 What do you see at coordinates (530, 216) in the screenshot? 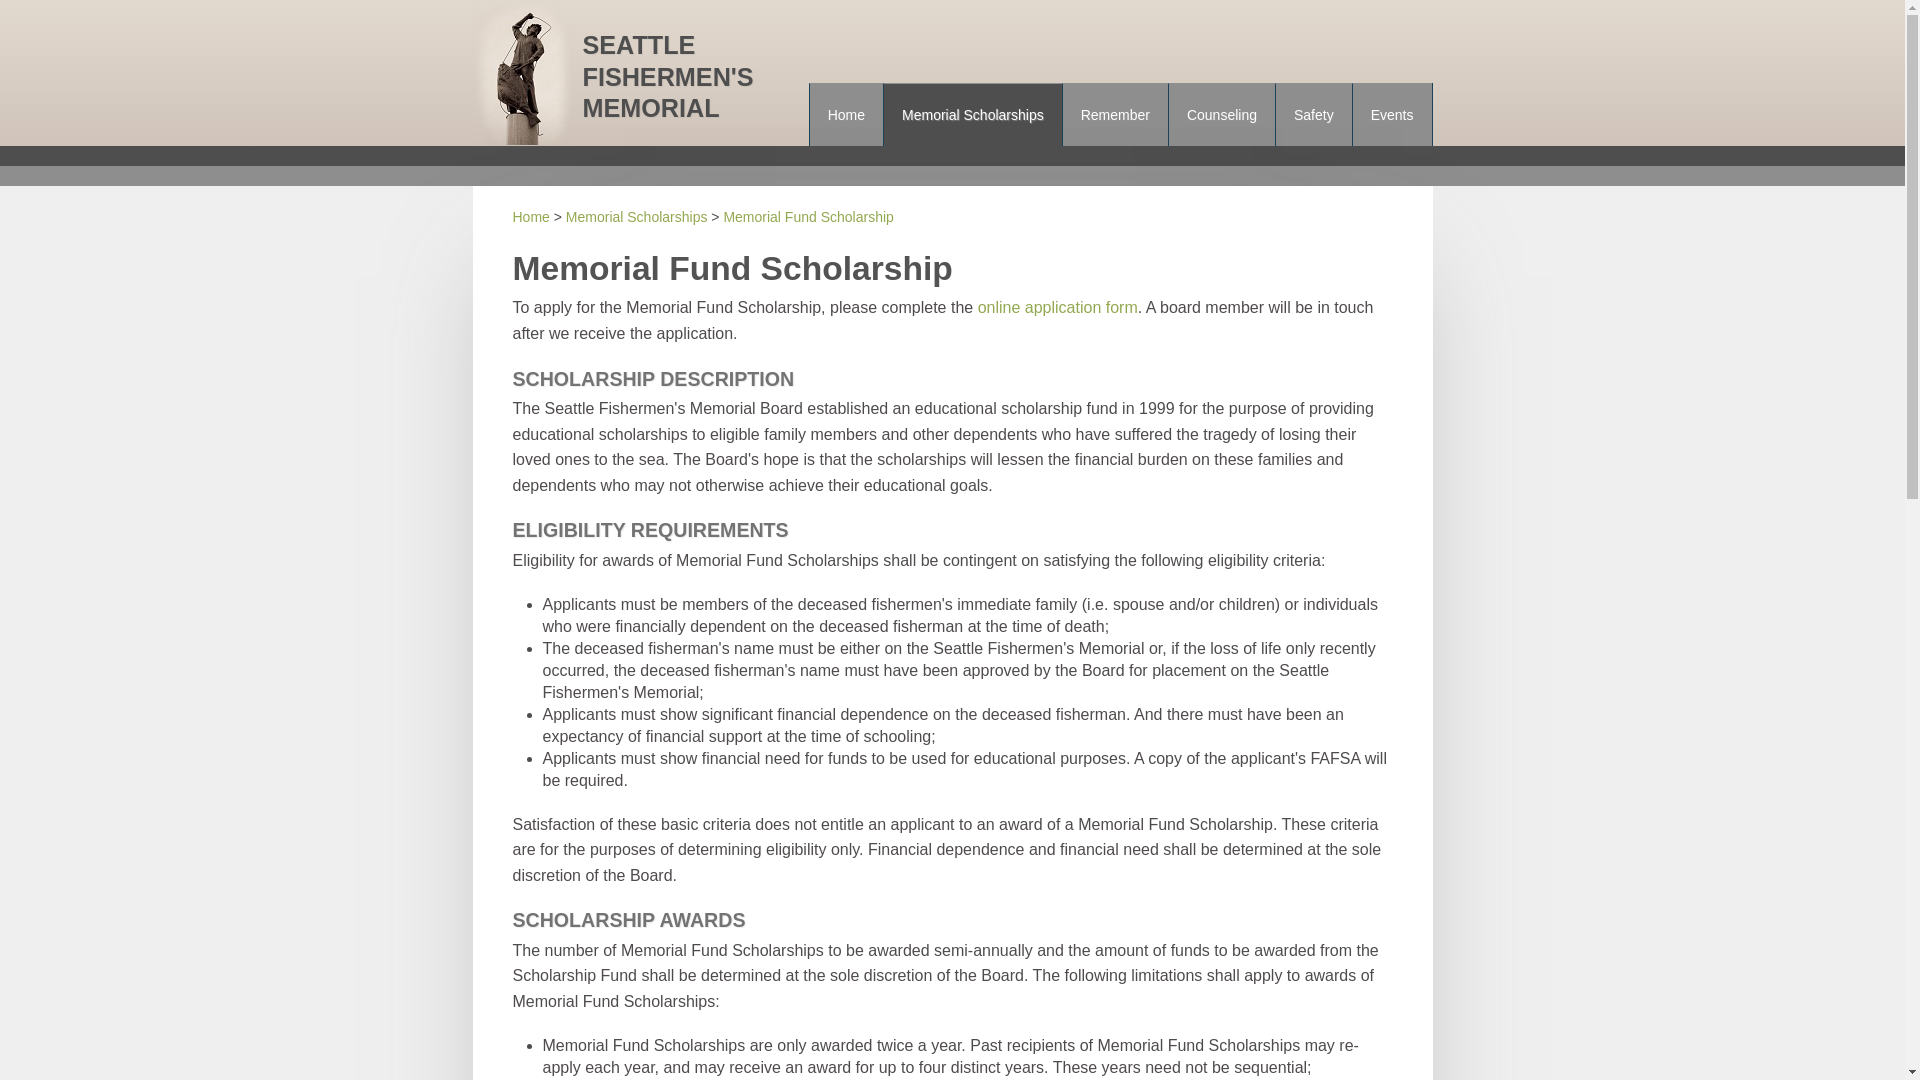
I see `Home` at bounding box center [530, 216].